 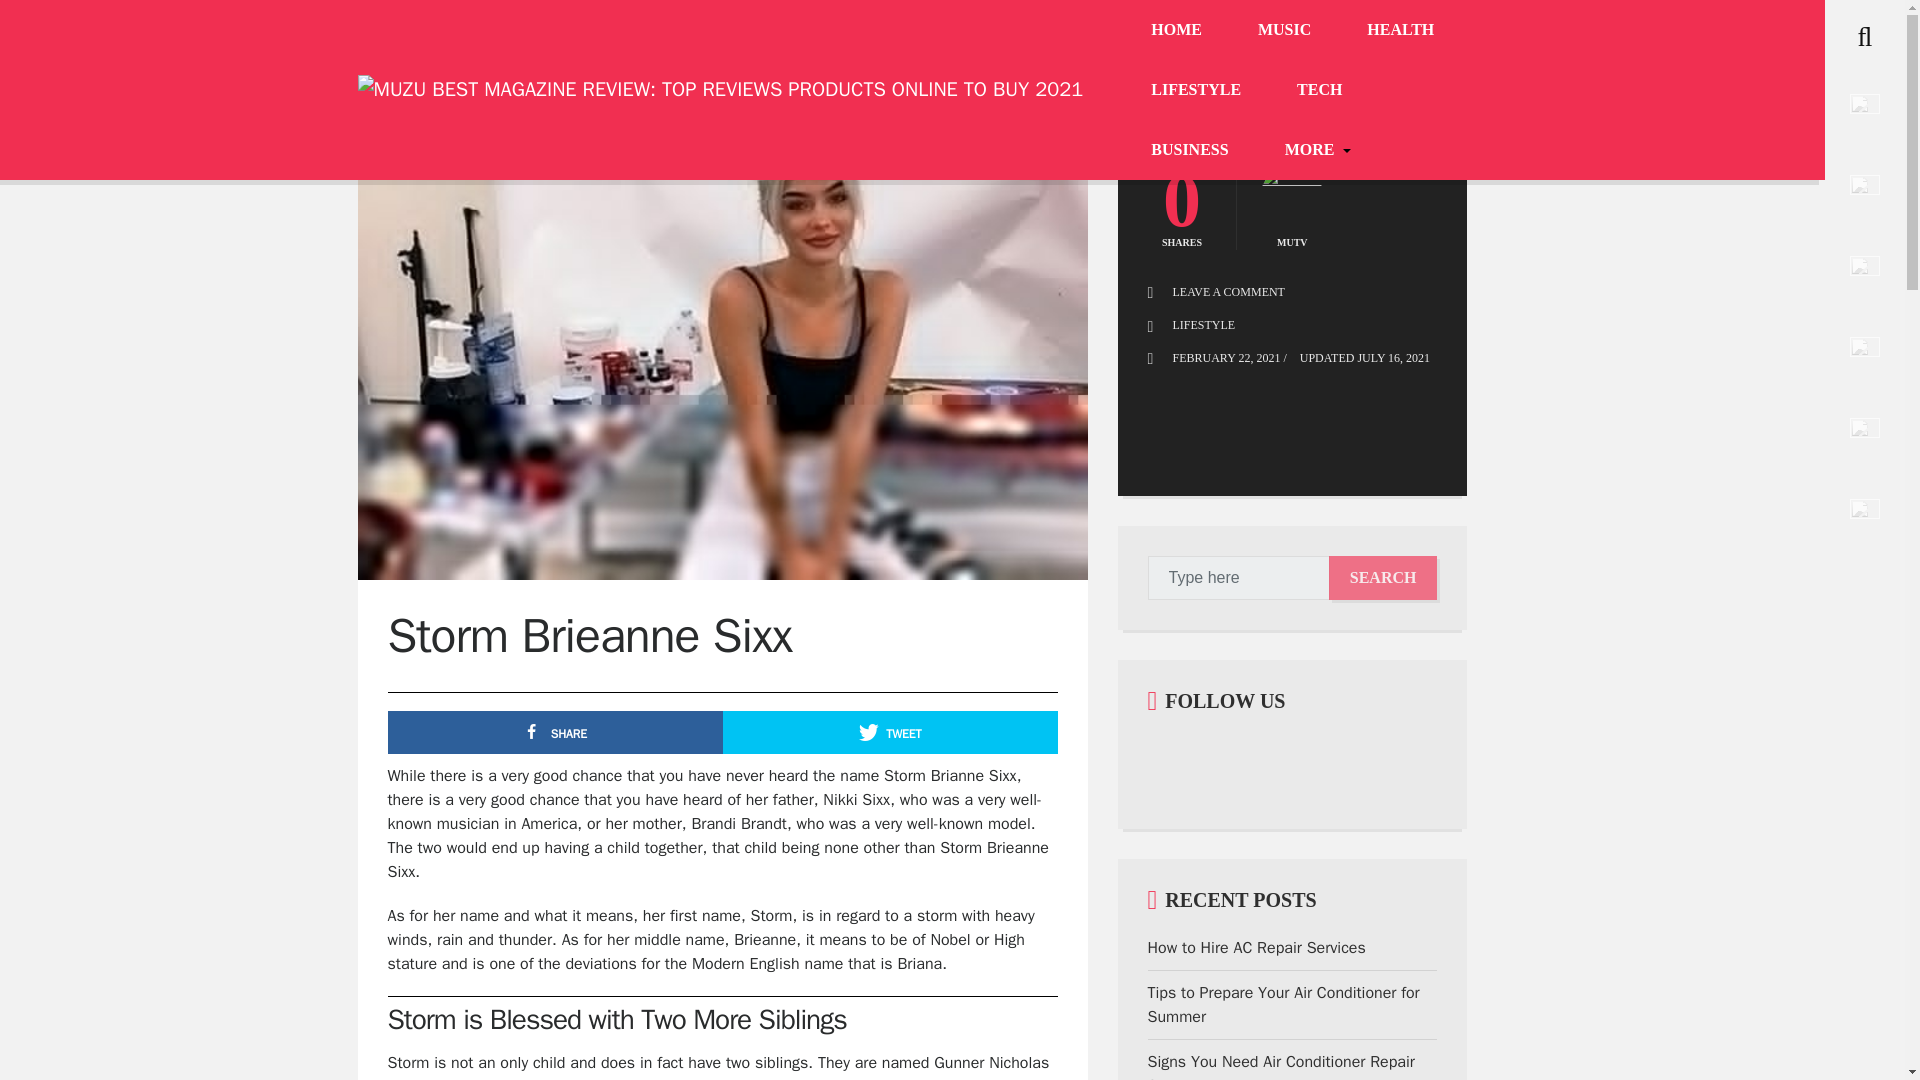 I want to click on MUSIC, so click(x=1284, y=29).